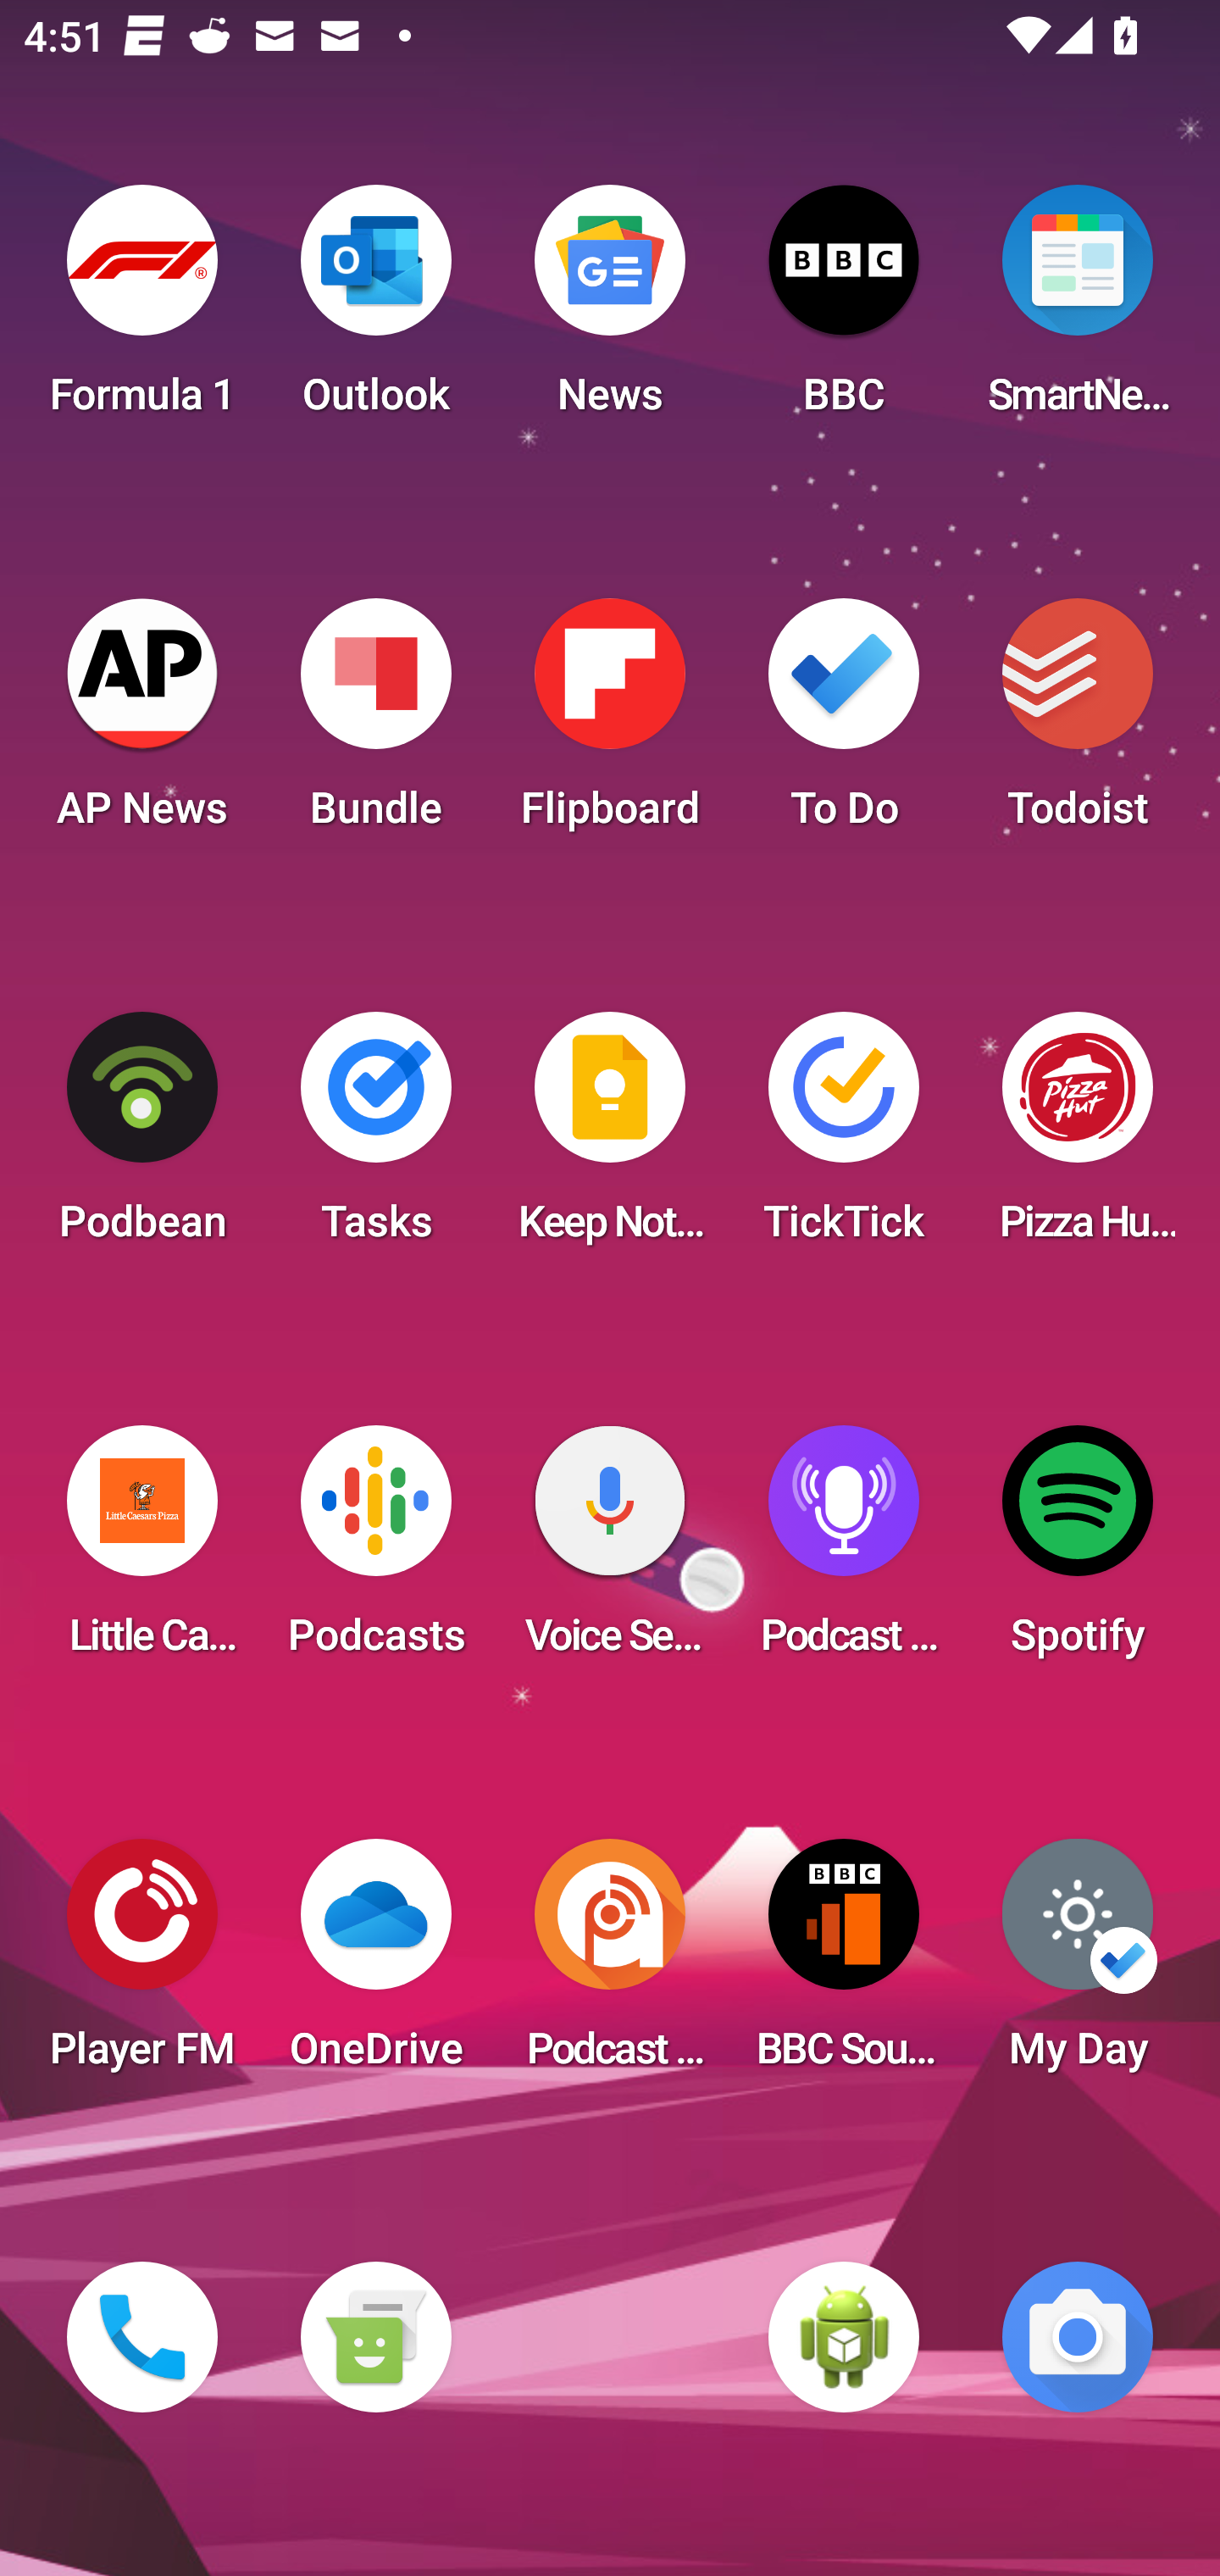 This screenshot has height=2576, width=1220. What do you see at coordinates (844, 724) in the screenshot?
I see `To Do` at bounding box center [844, 724].